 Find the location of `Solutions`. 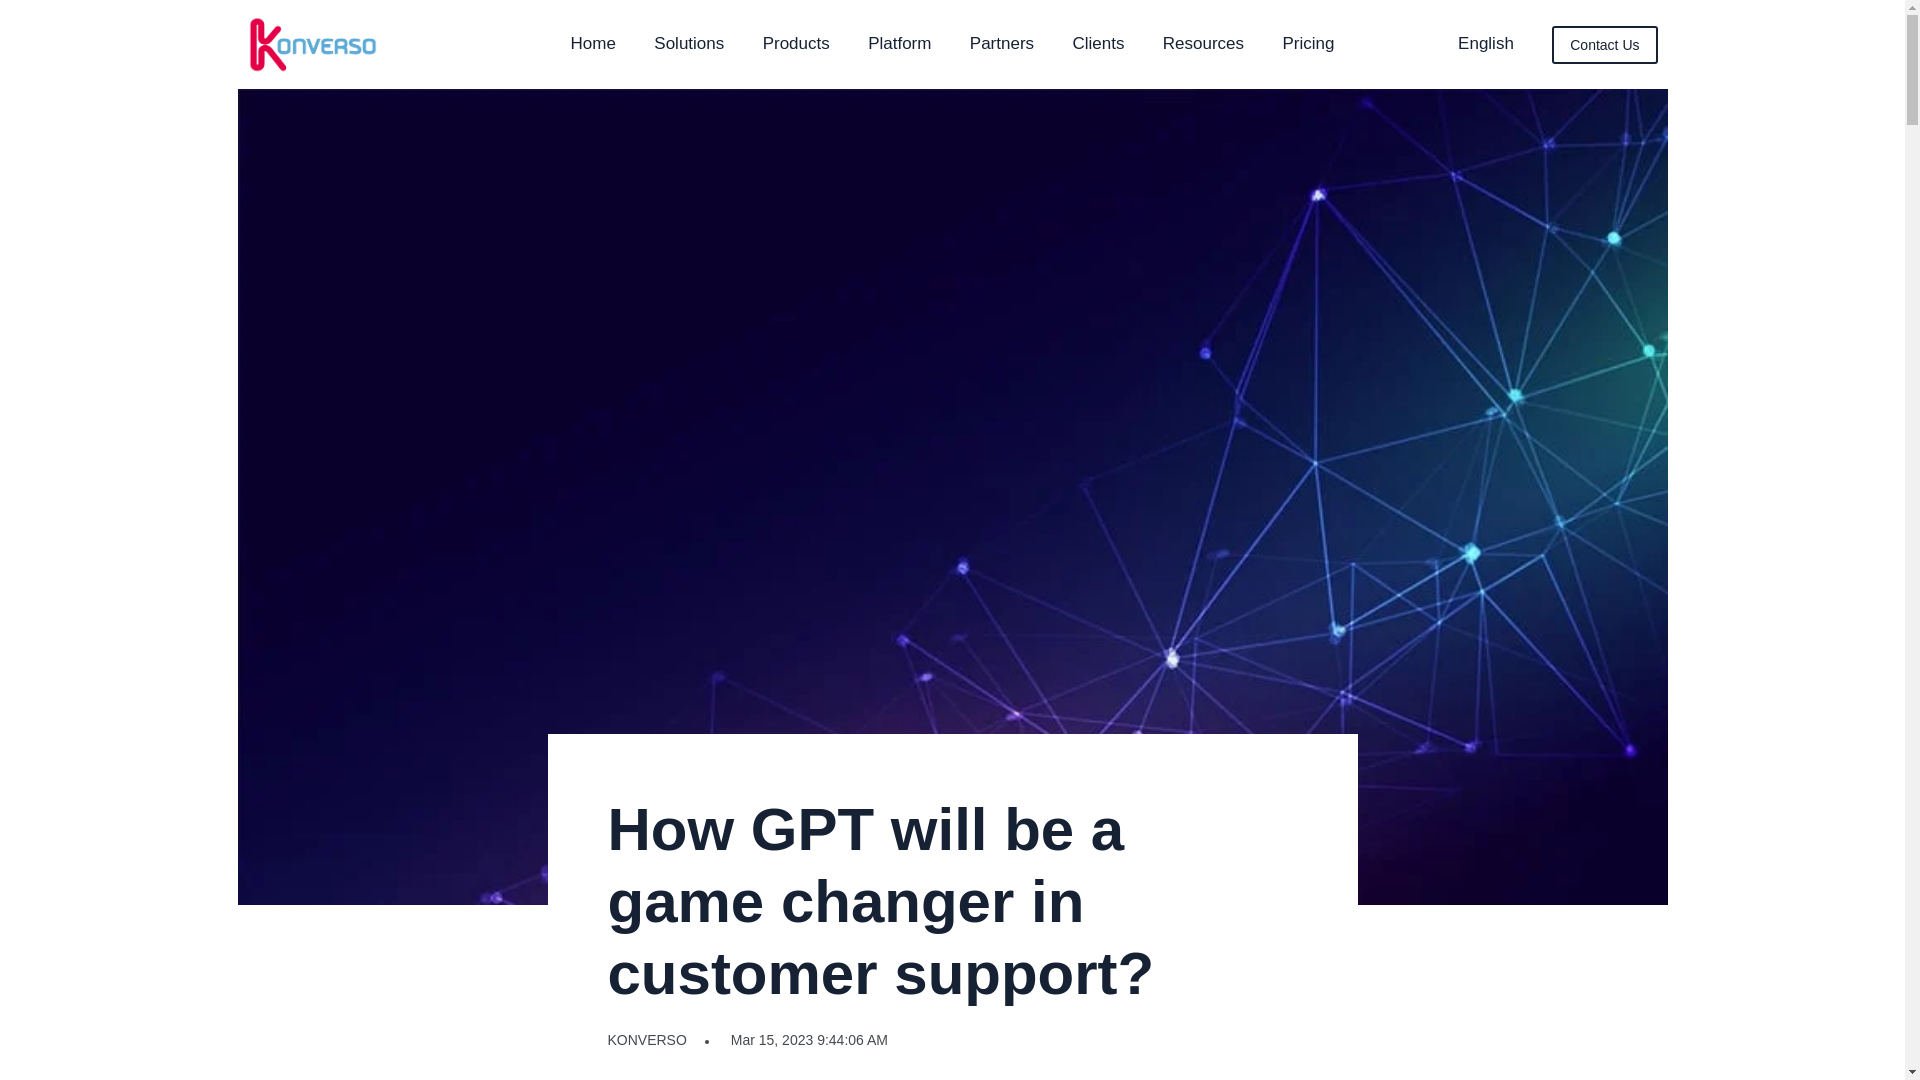

Solutions is located at coordinates (688, 44).